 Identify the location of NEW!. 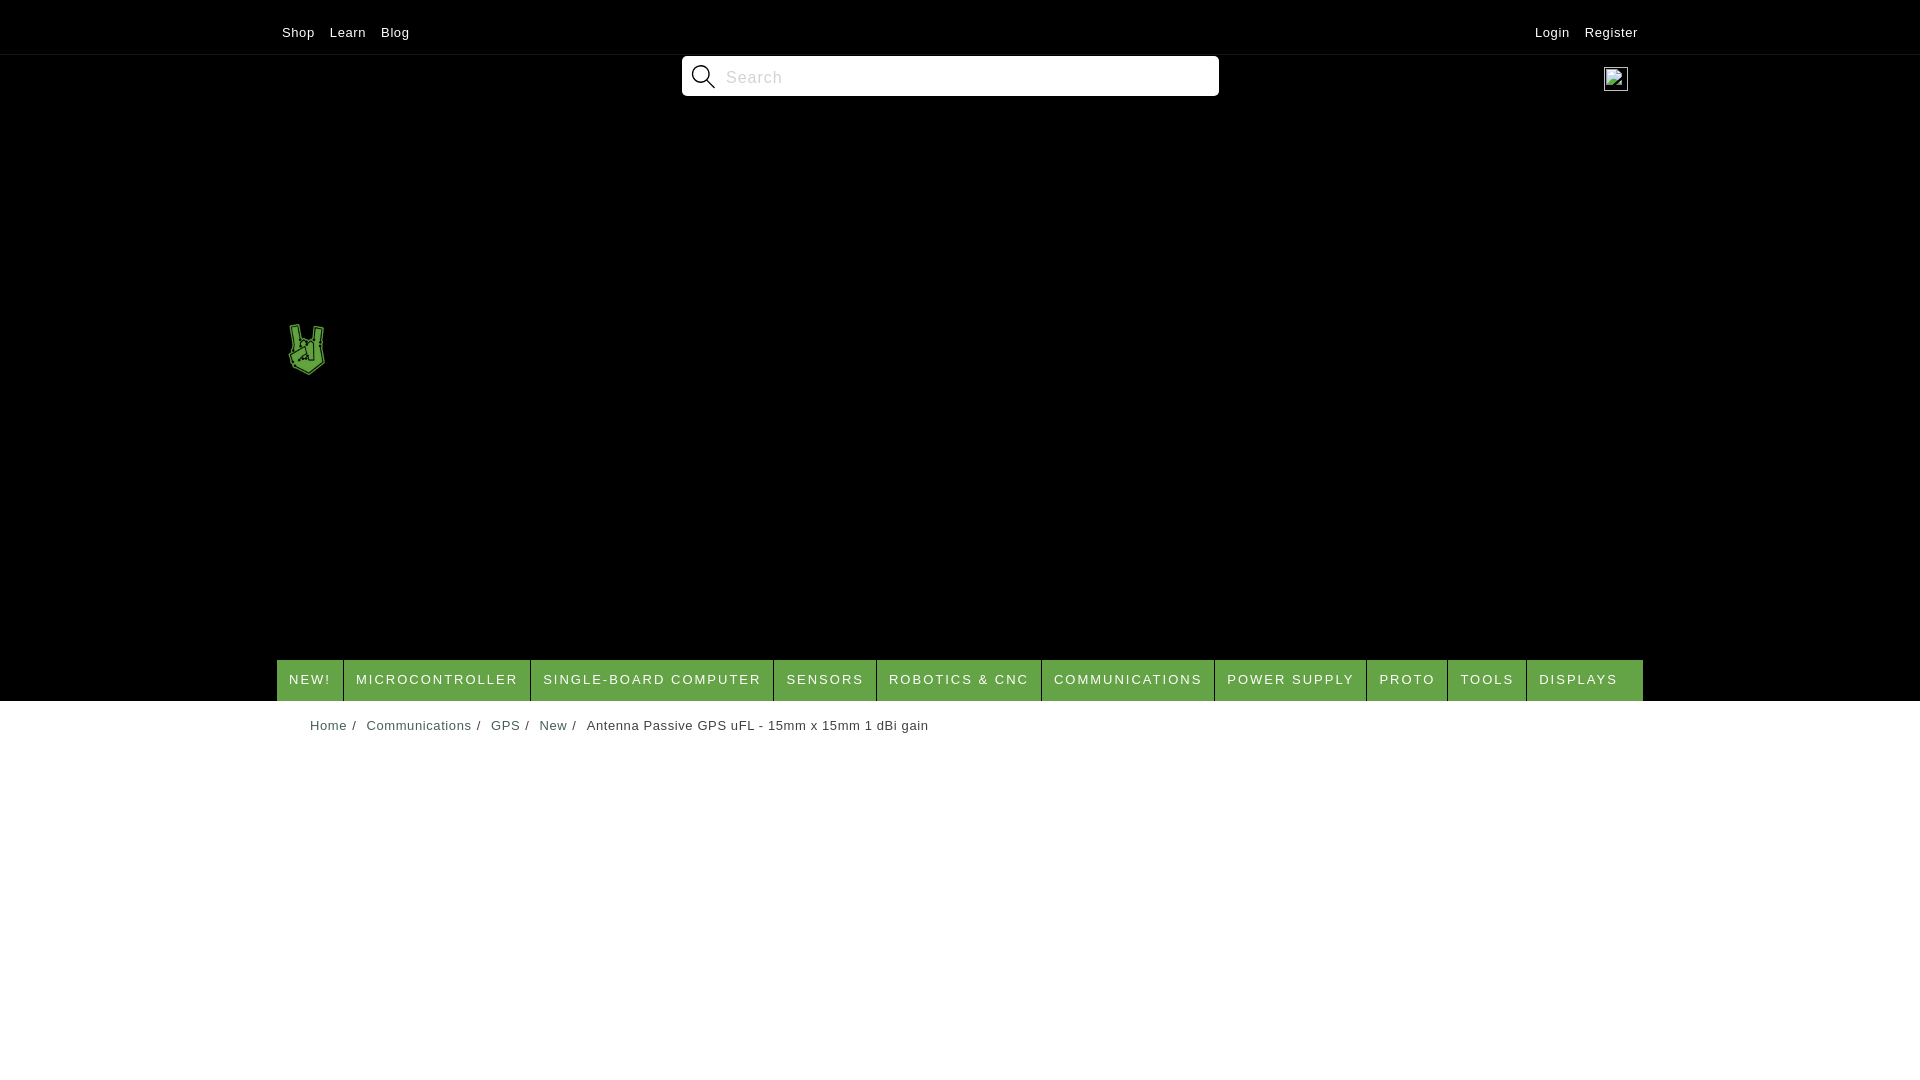
(310, 680).